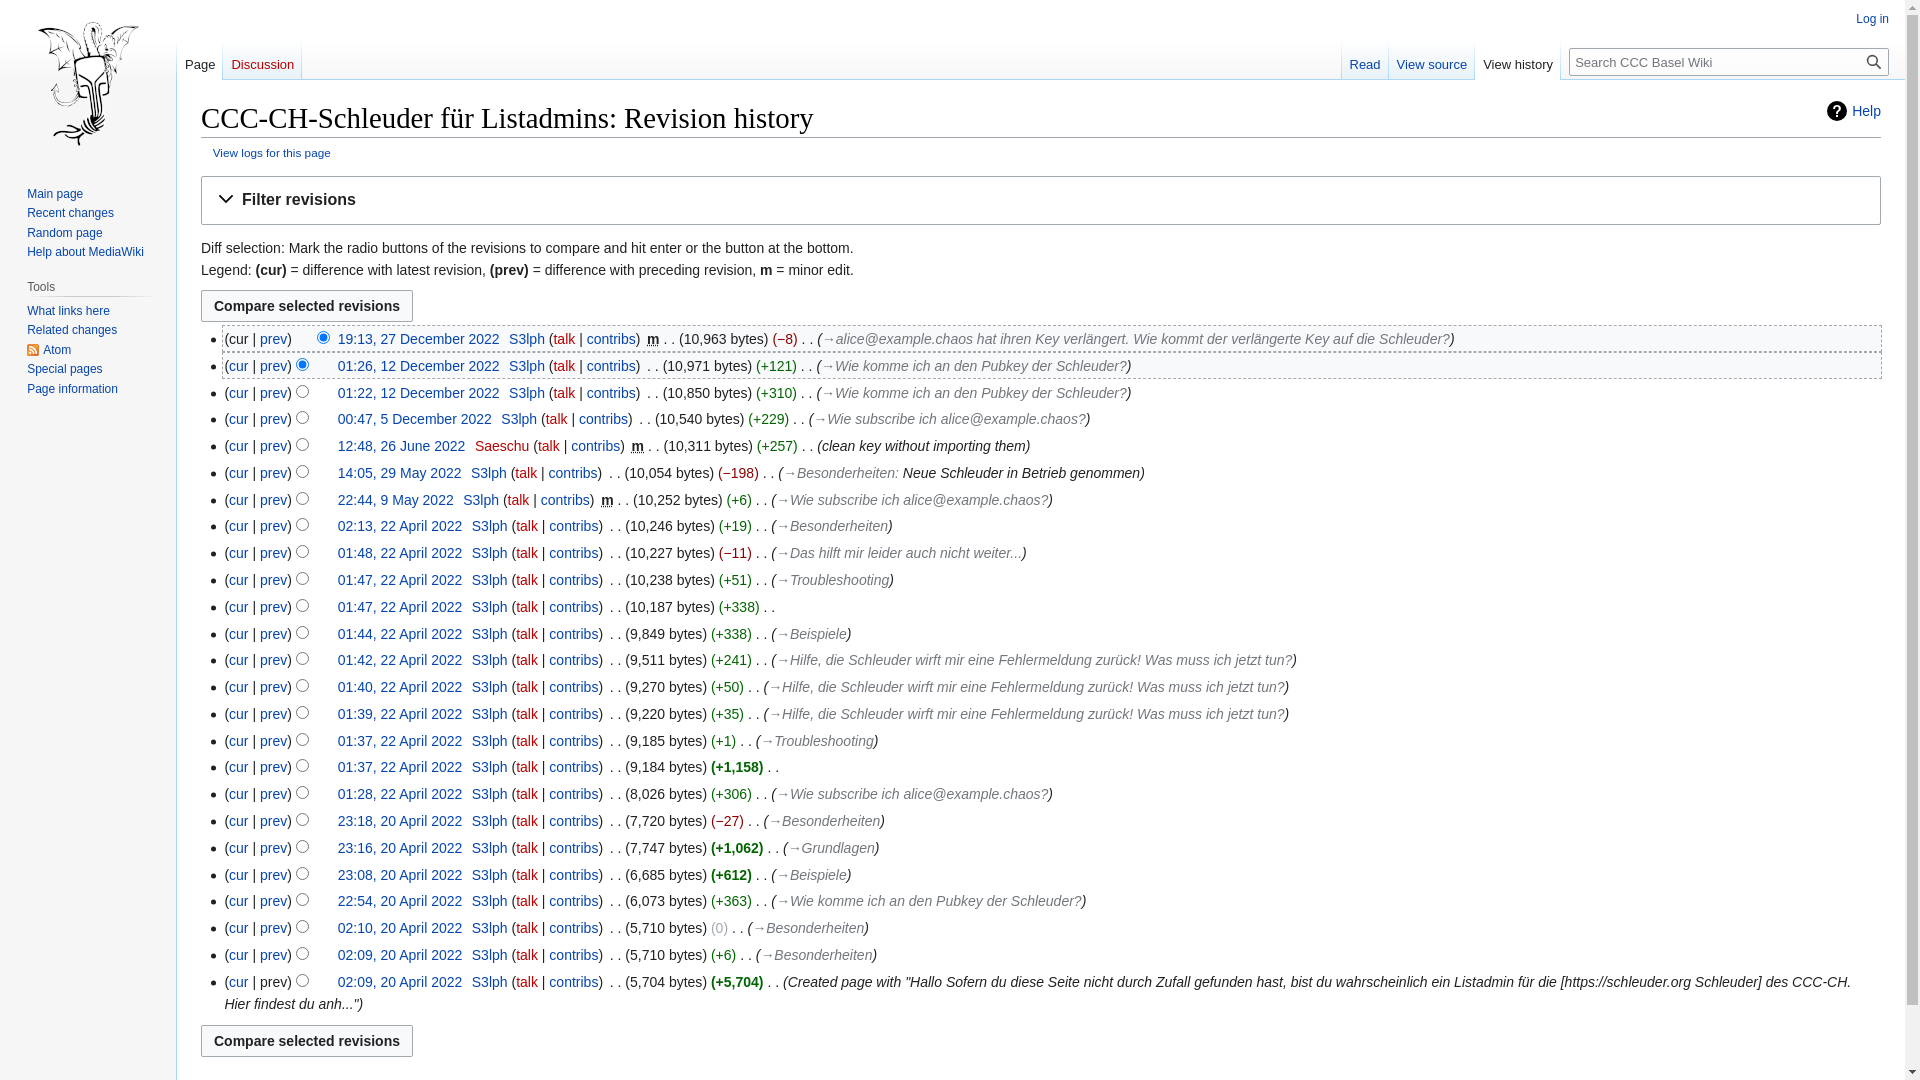  I want to click on cur, so click(238, 500).